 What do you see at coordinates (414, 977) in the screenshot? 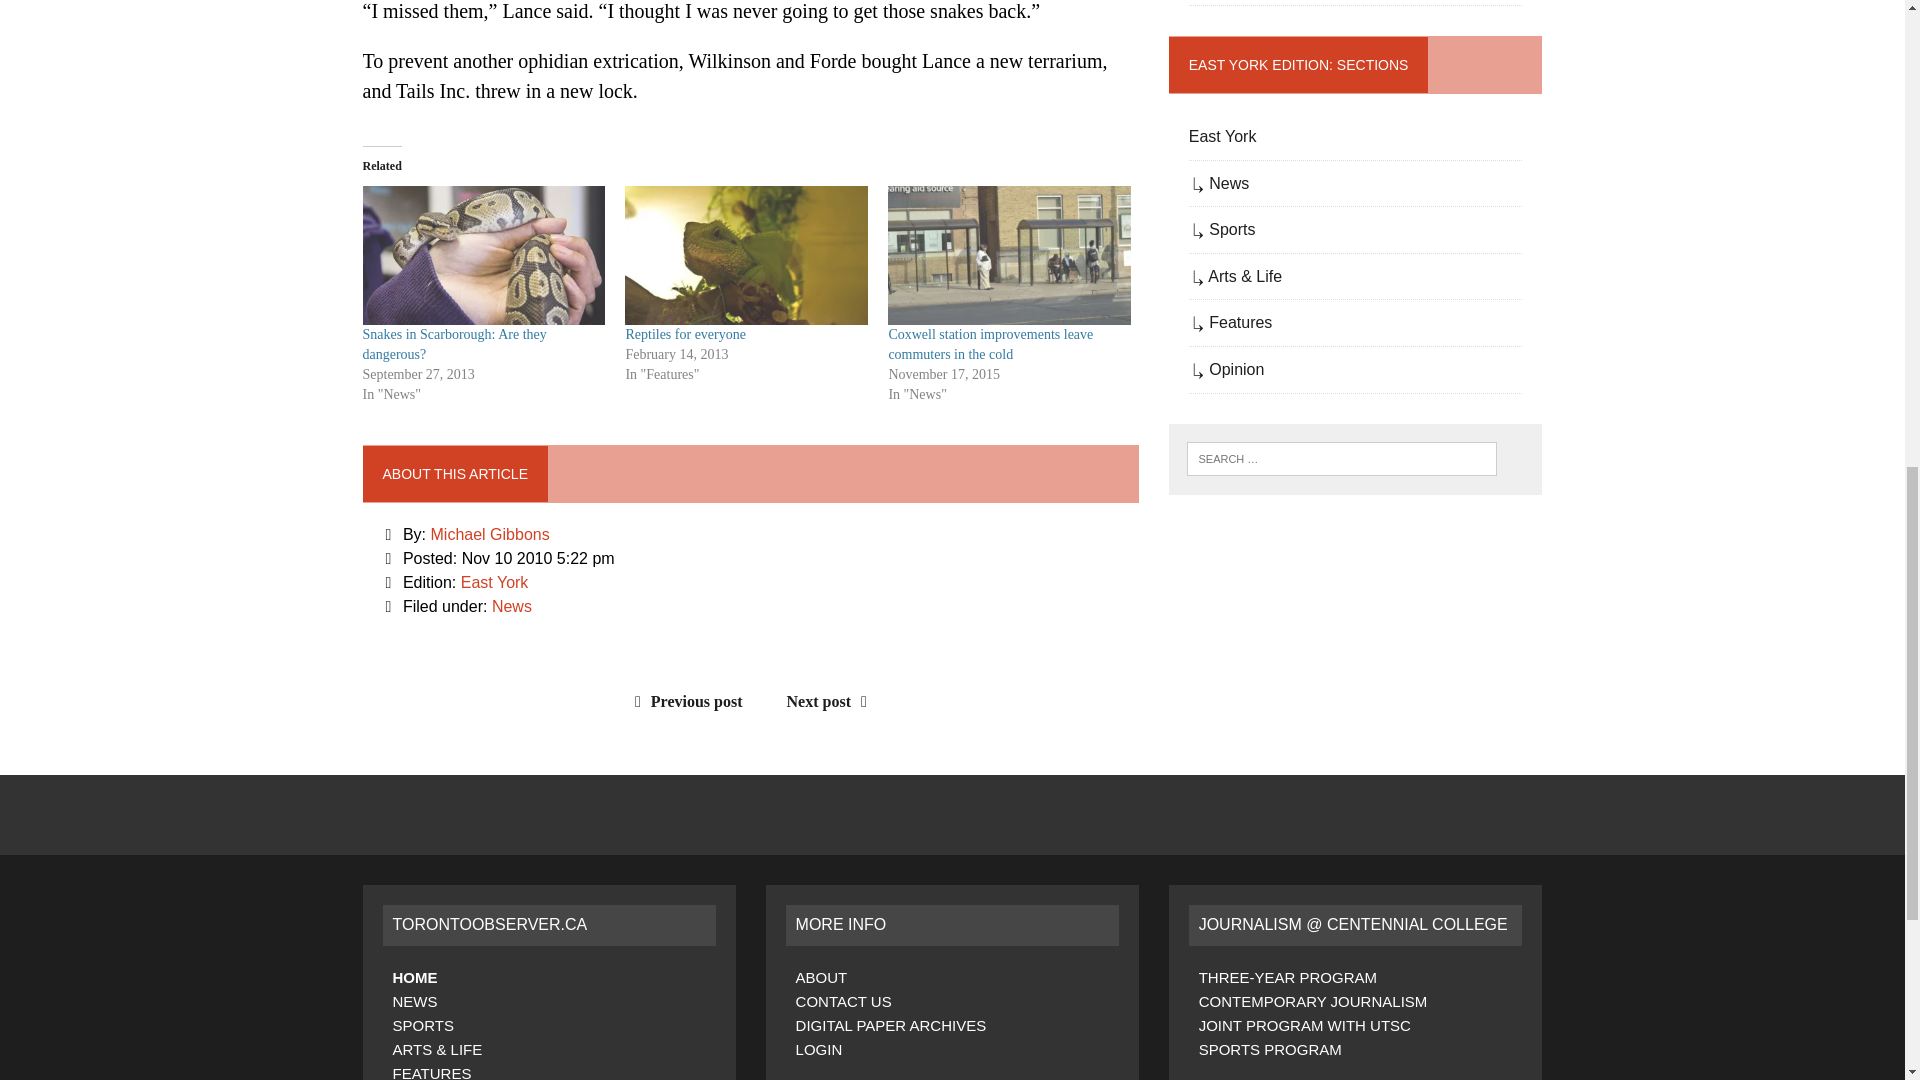
I see `Home` at bounding box center [414, 977].